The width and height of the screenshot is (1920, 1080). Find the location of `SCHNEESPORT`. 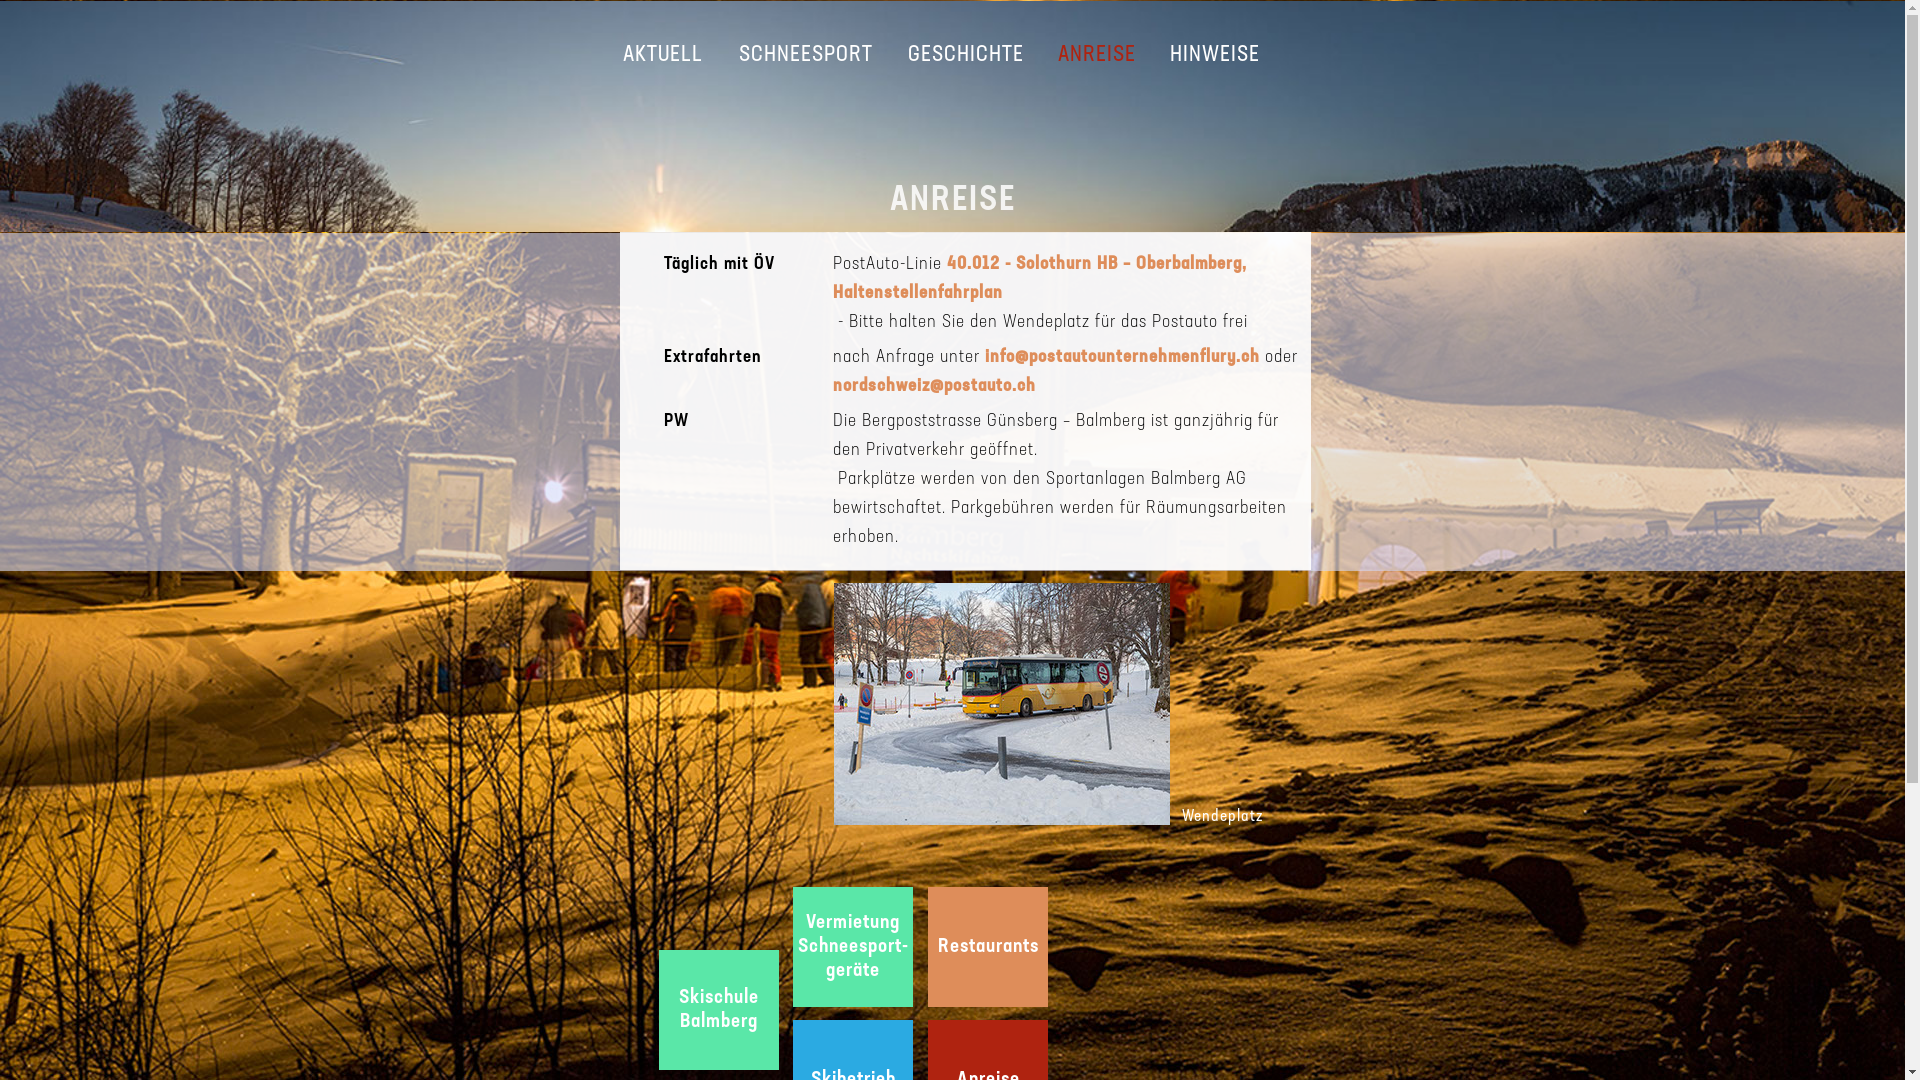

SCHNEESPORT is located at coordinates (806, 56).